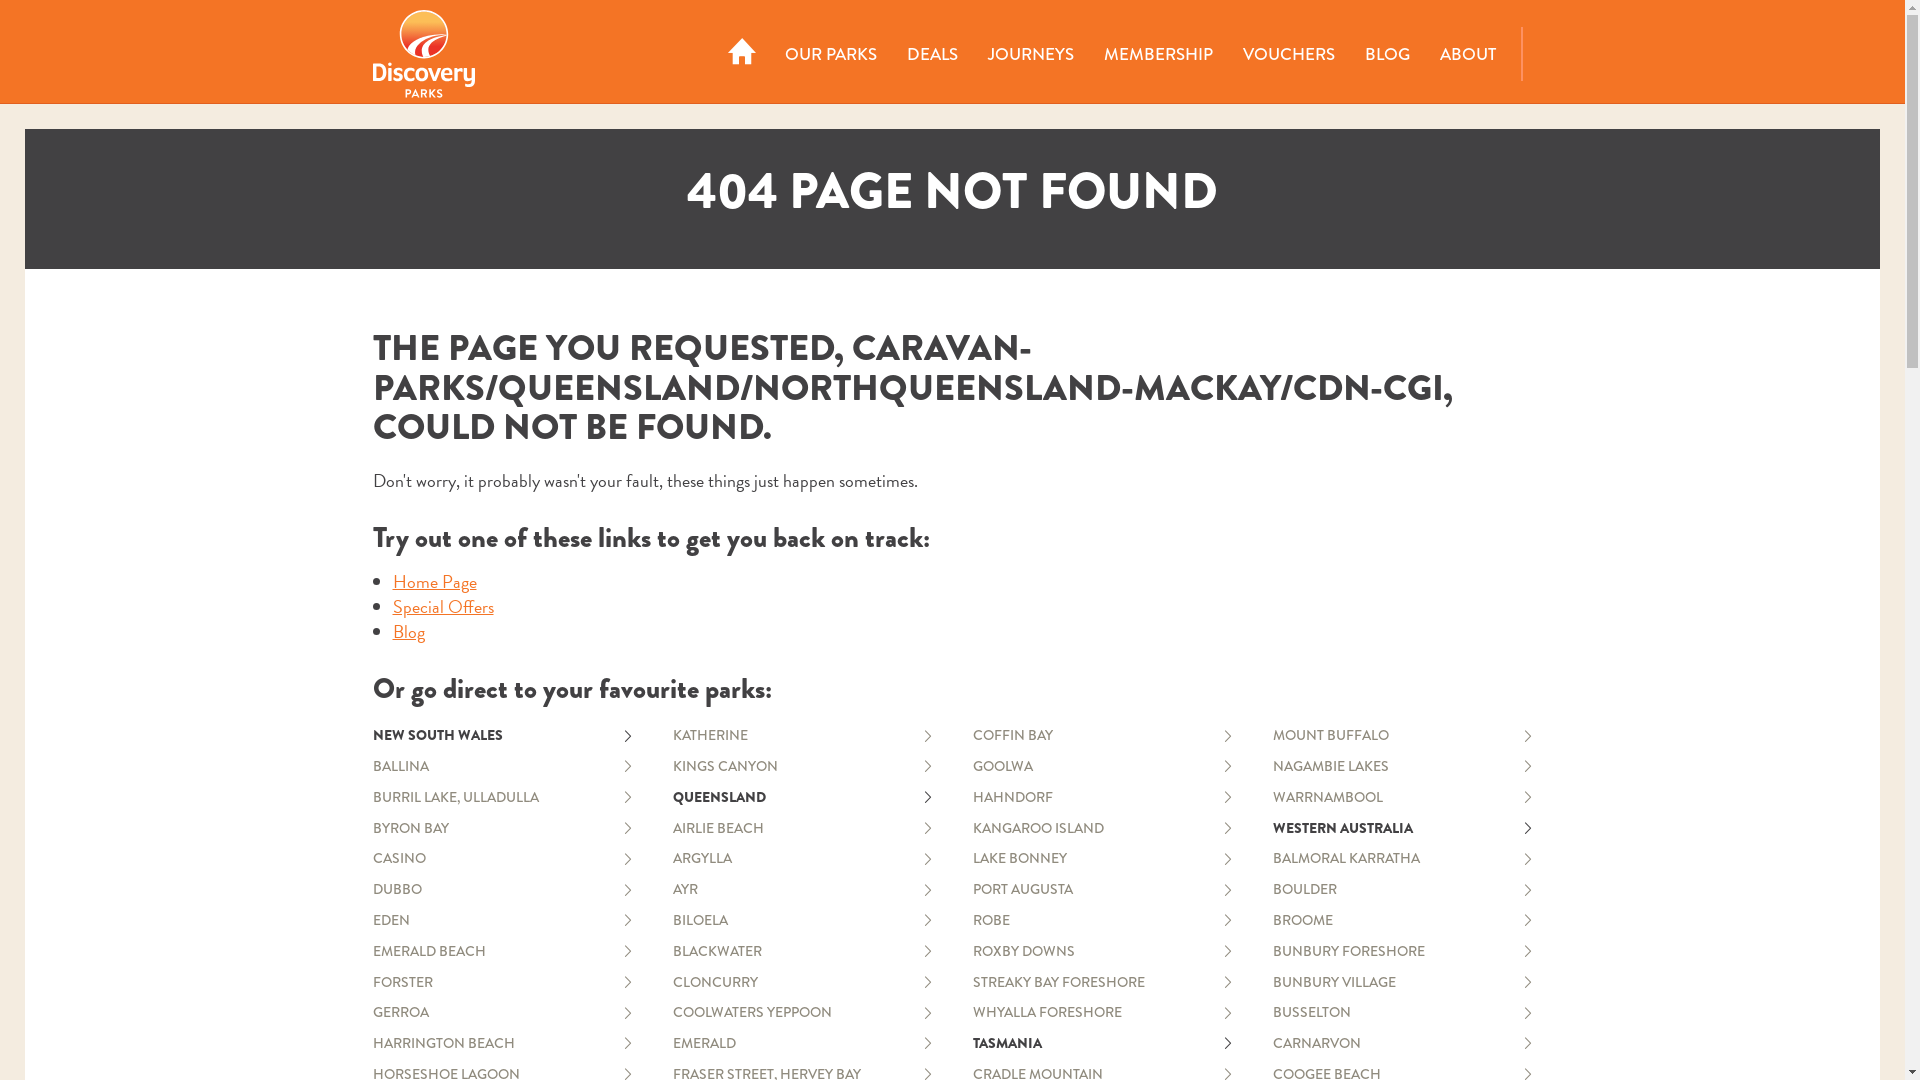 This screenshot has height=1080, width=1920. What do you see at coordinates (1402, 798) in the screenshot?
I see `WARRNAMBOOL` at bounding box center [1402, 798].